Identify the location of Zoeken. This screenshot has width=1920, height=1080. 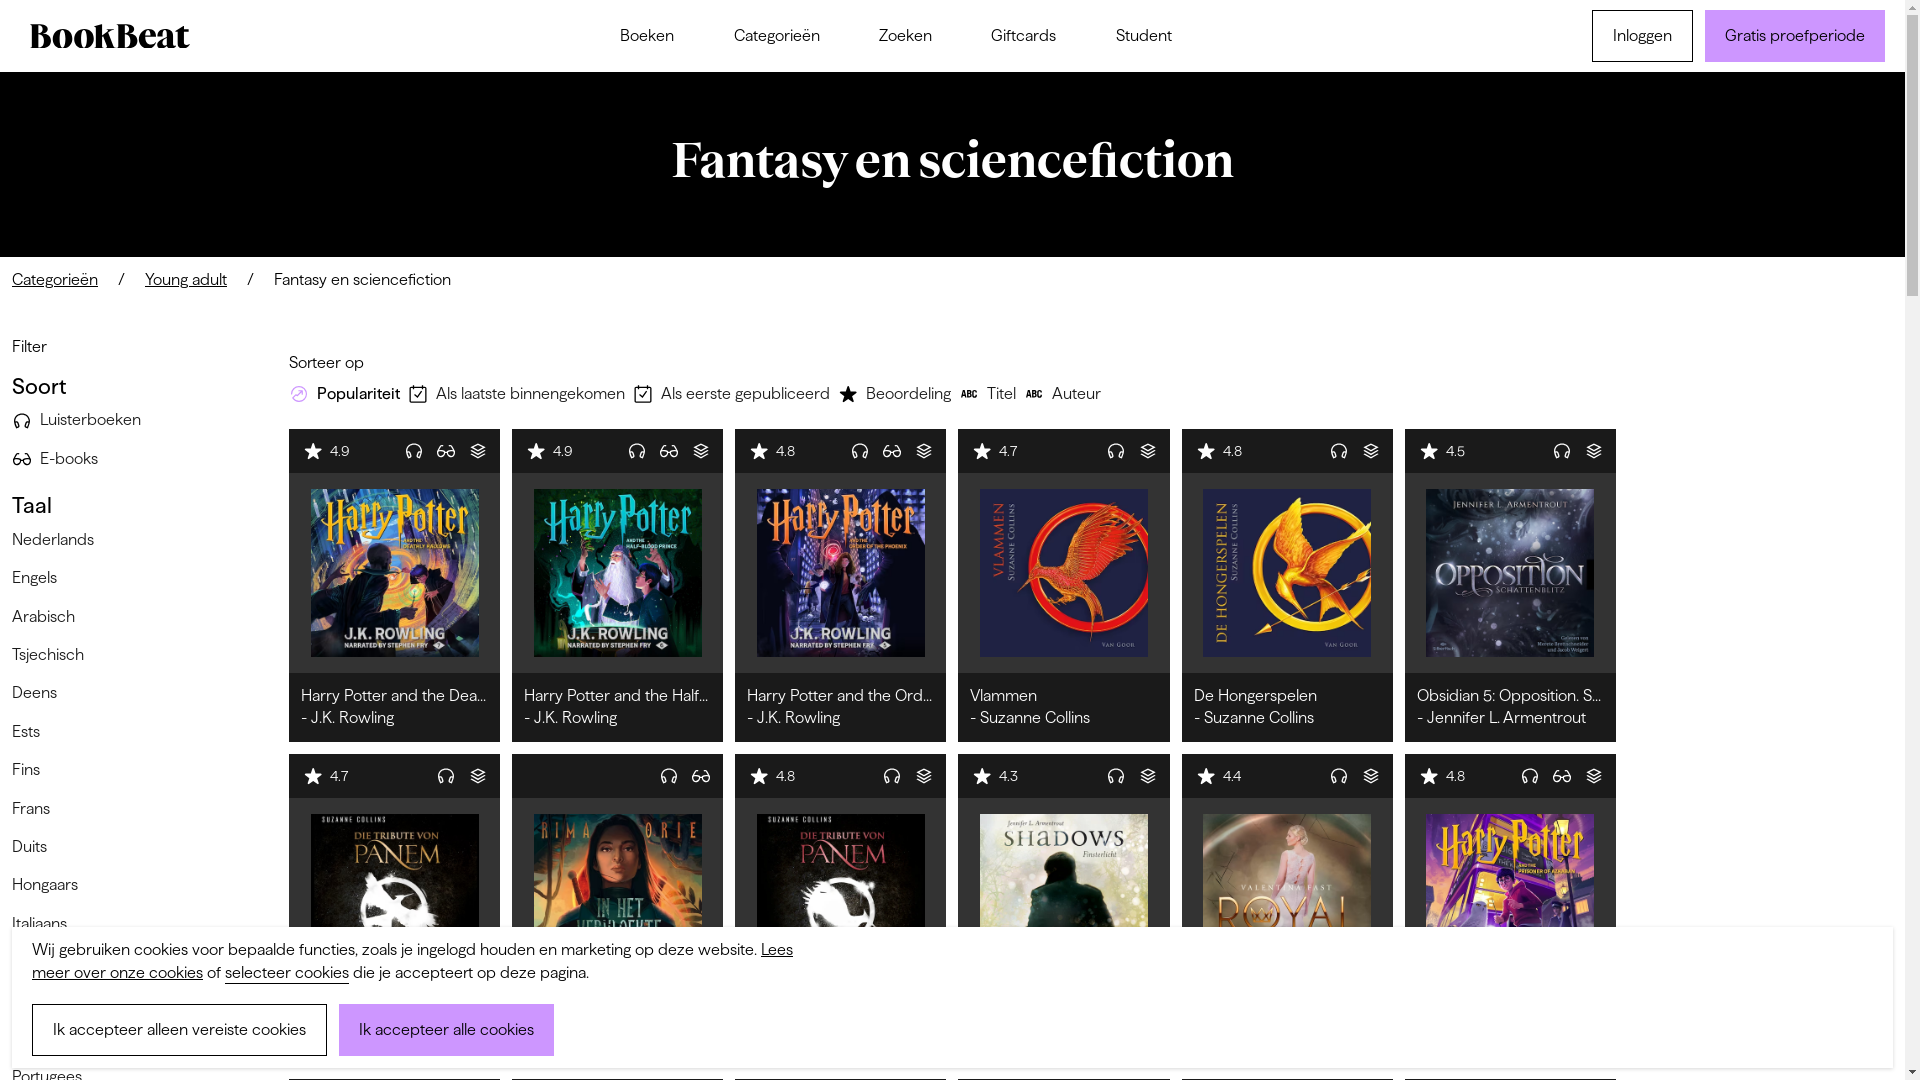
(906, 36).